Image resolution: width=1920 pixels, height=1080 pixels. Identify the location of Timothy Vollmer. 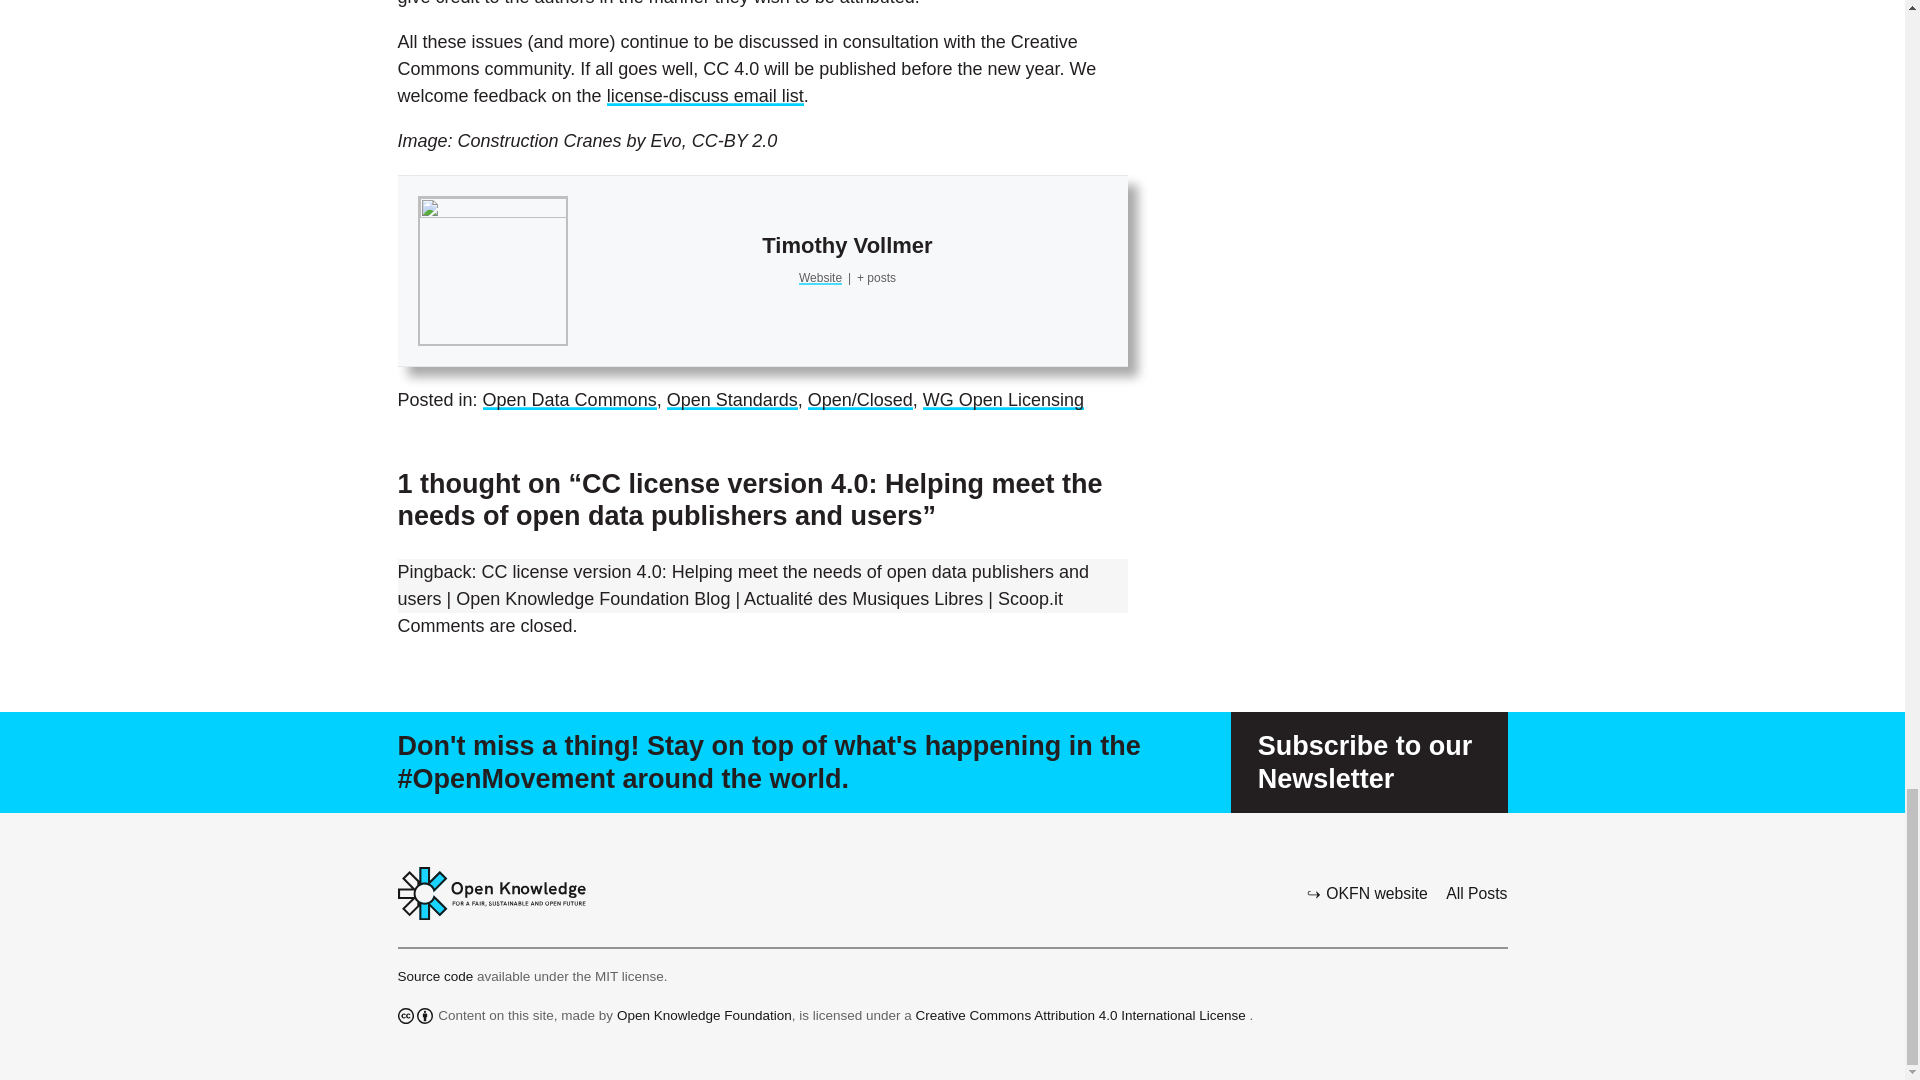
(846, 246).